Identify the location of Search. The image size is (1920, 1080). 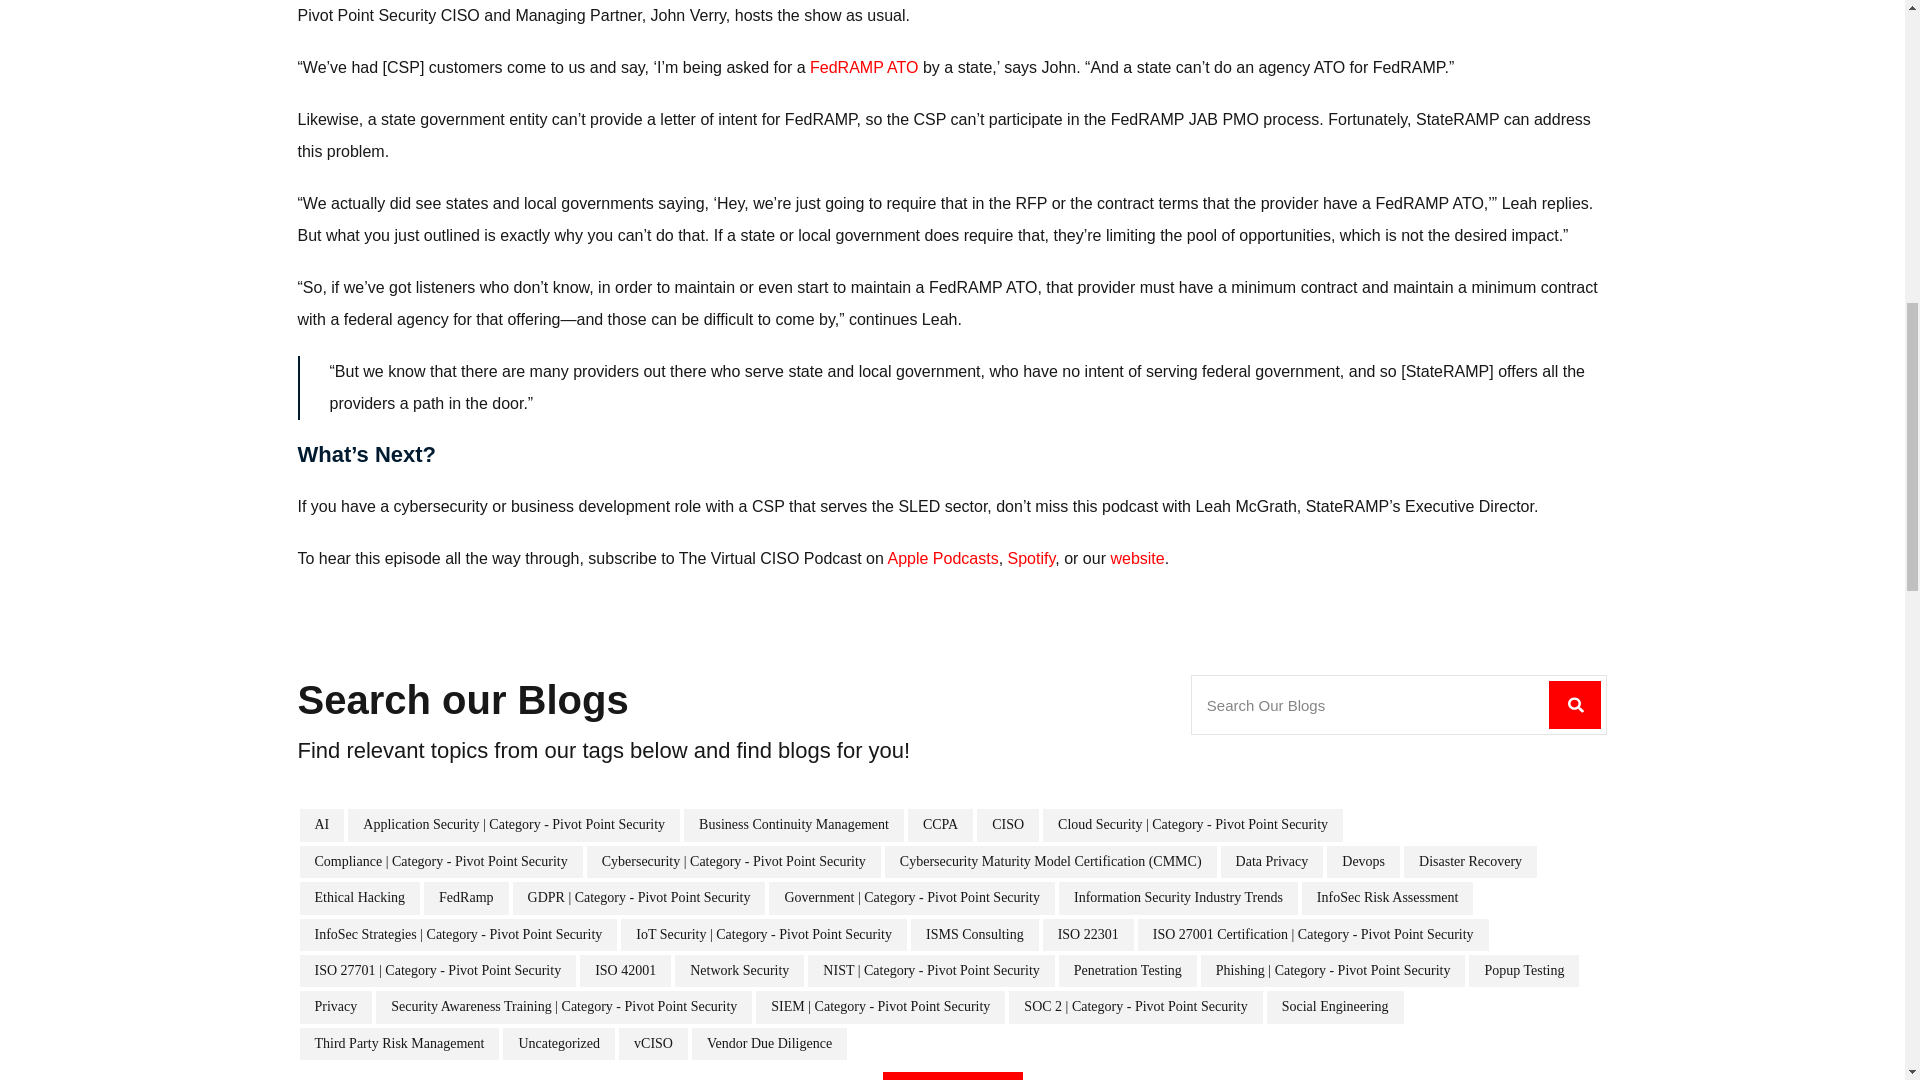
(951, 1076).